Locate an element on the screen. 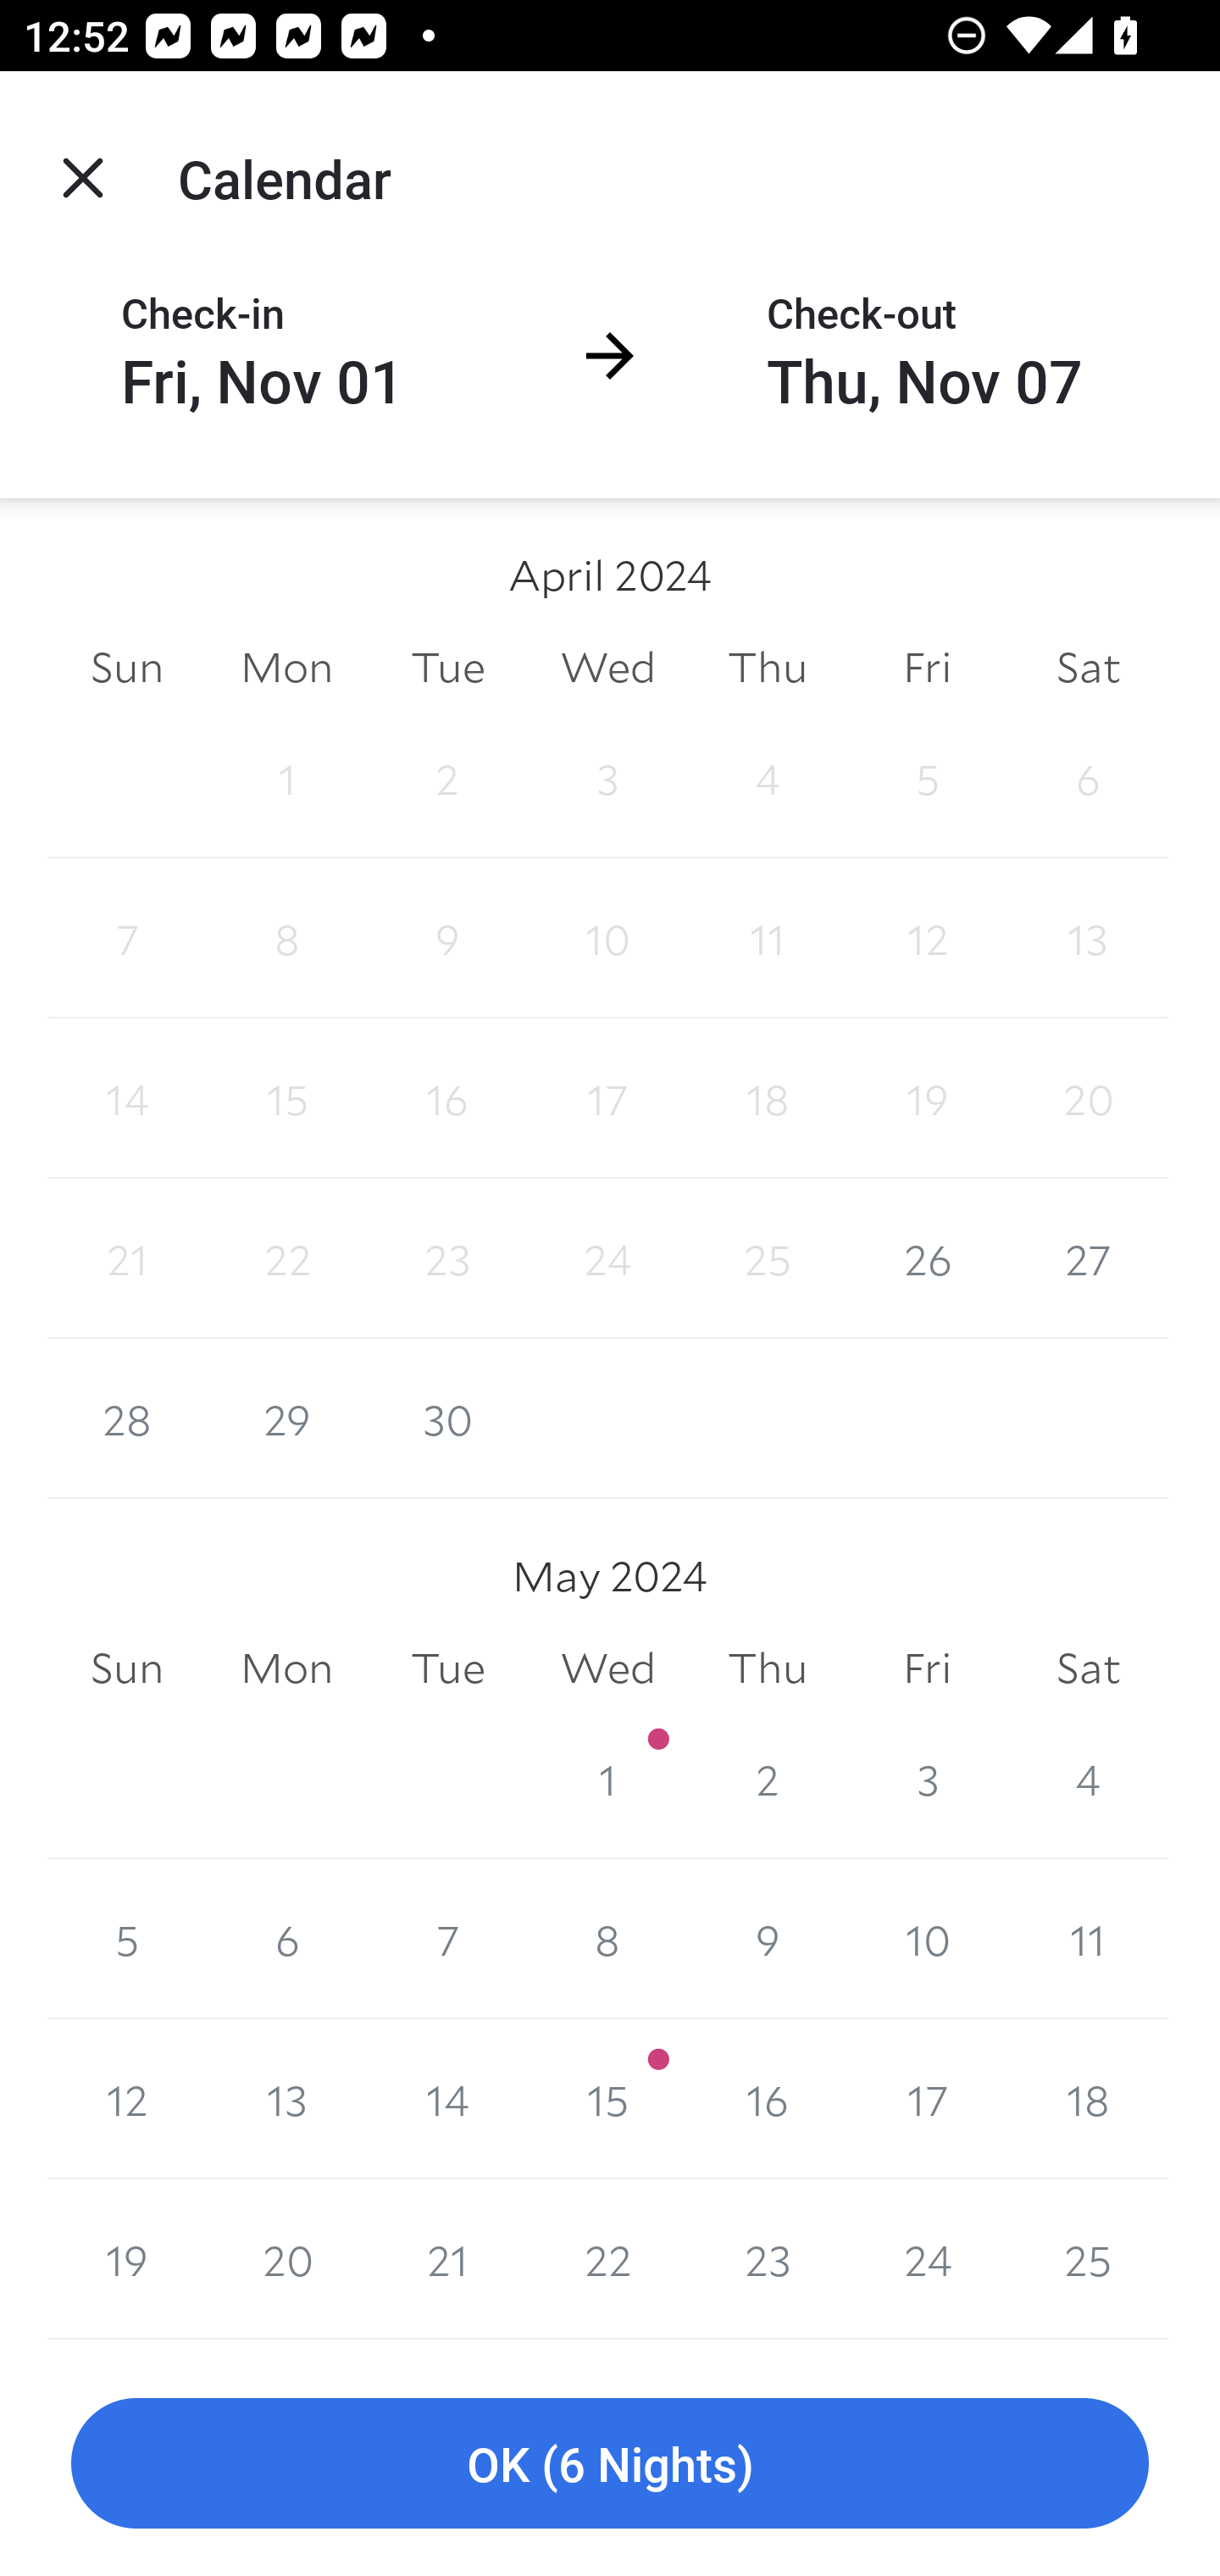 Image resolution: width=1220 pixels, height=2576 pixels. 9 9 May 2024 is located at coordinates (768, 1939).